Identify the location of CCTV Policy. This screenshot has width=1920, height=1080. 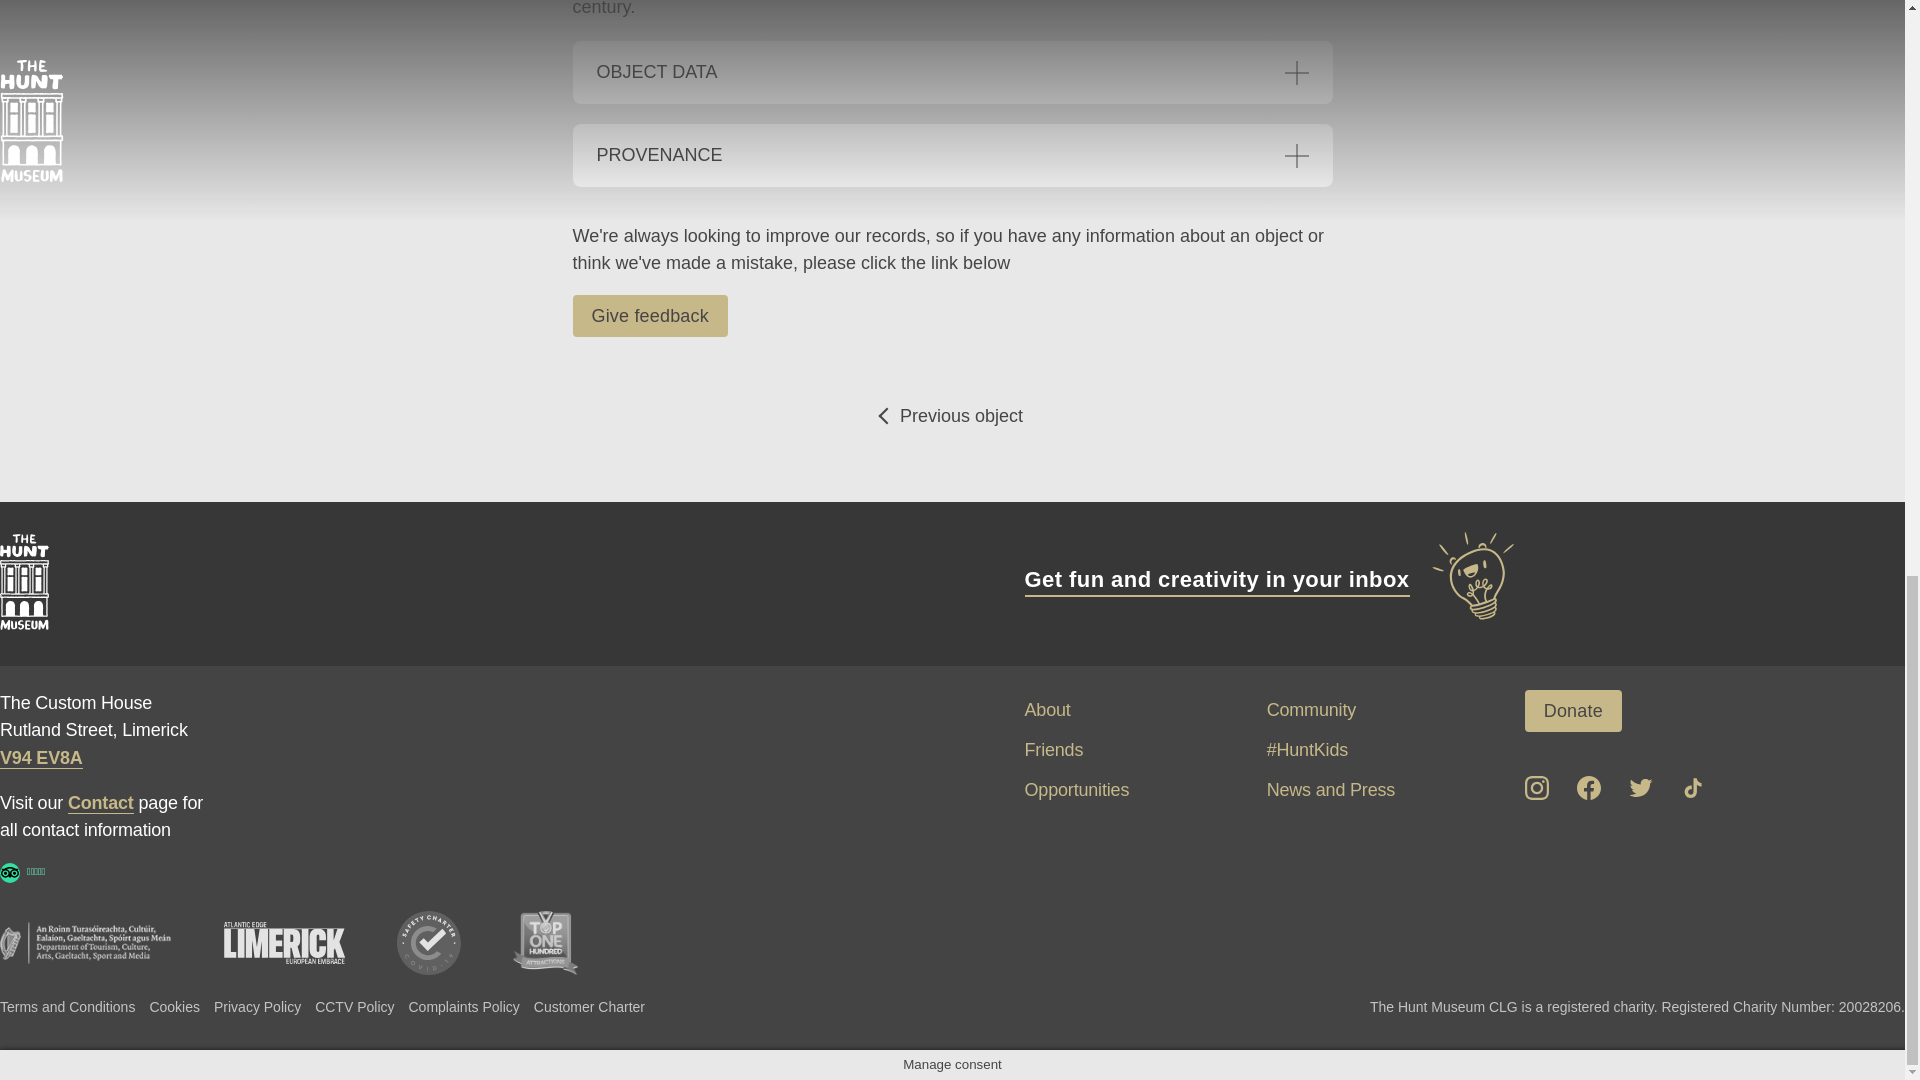
(354, 1006).